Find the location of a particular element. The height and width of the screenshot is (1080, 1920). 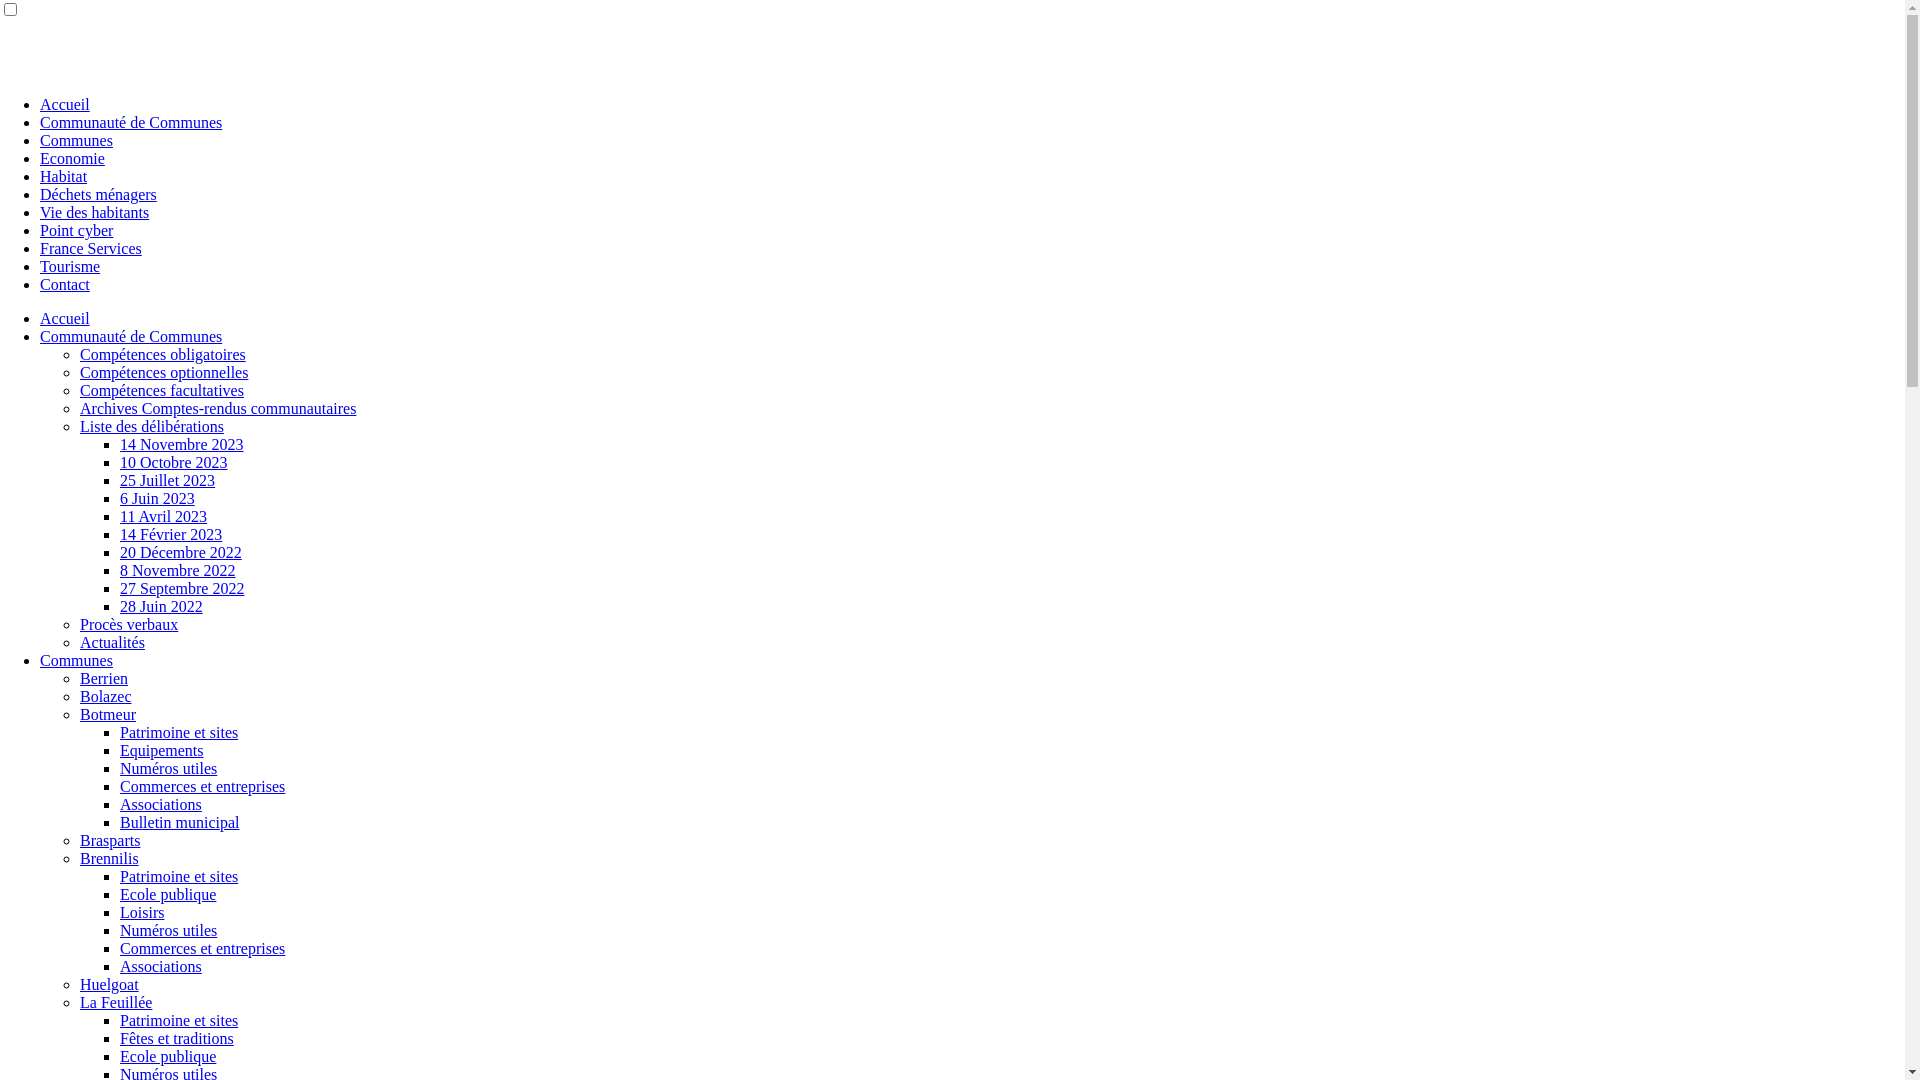

10 Octobre 2023 is located at coordinates (174, 462).